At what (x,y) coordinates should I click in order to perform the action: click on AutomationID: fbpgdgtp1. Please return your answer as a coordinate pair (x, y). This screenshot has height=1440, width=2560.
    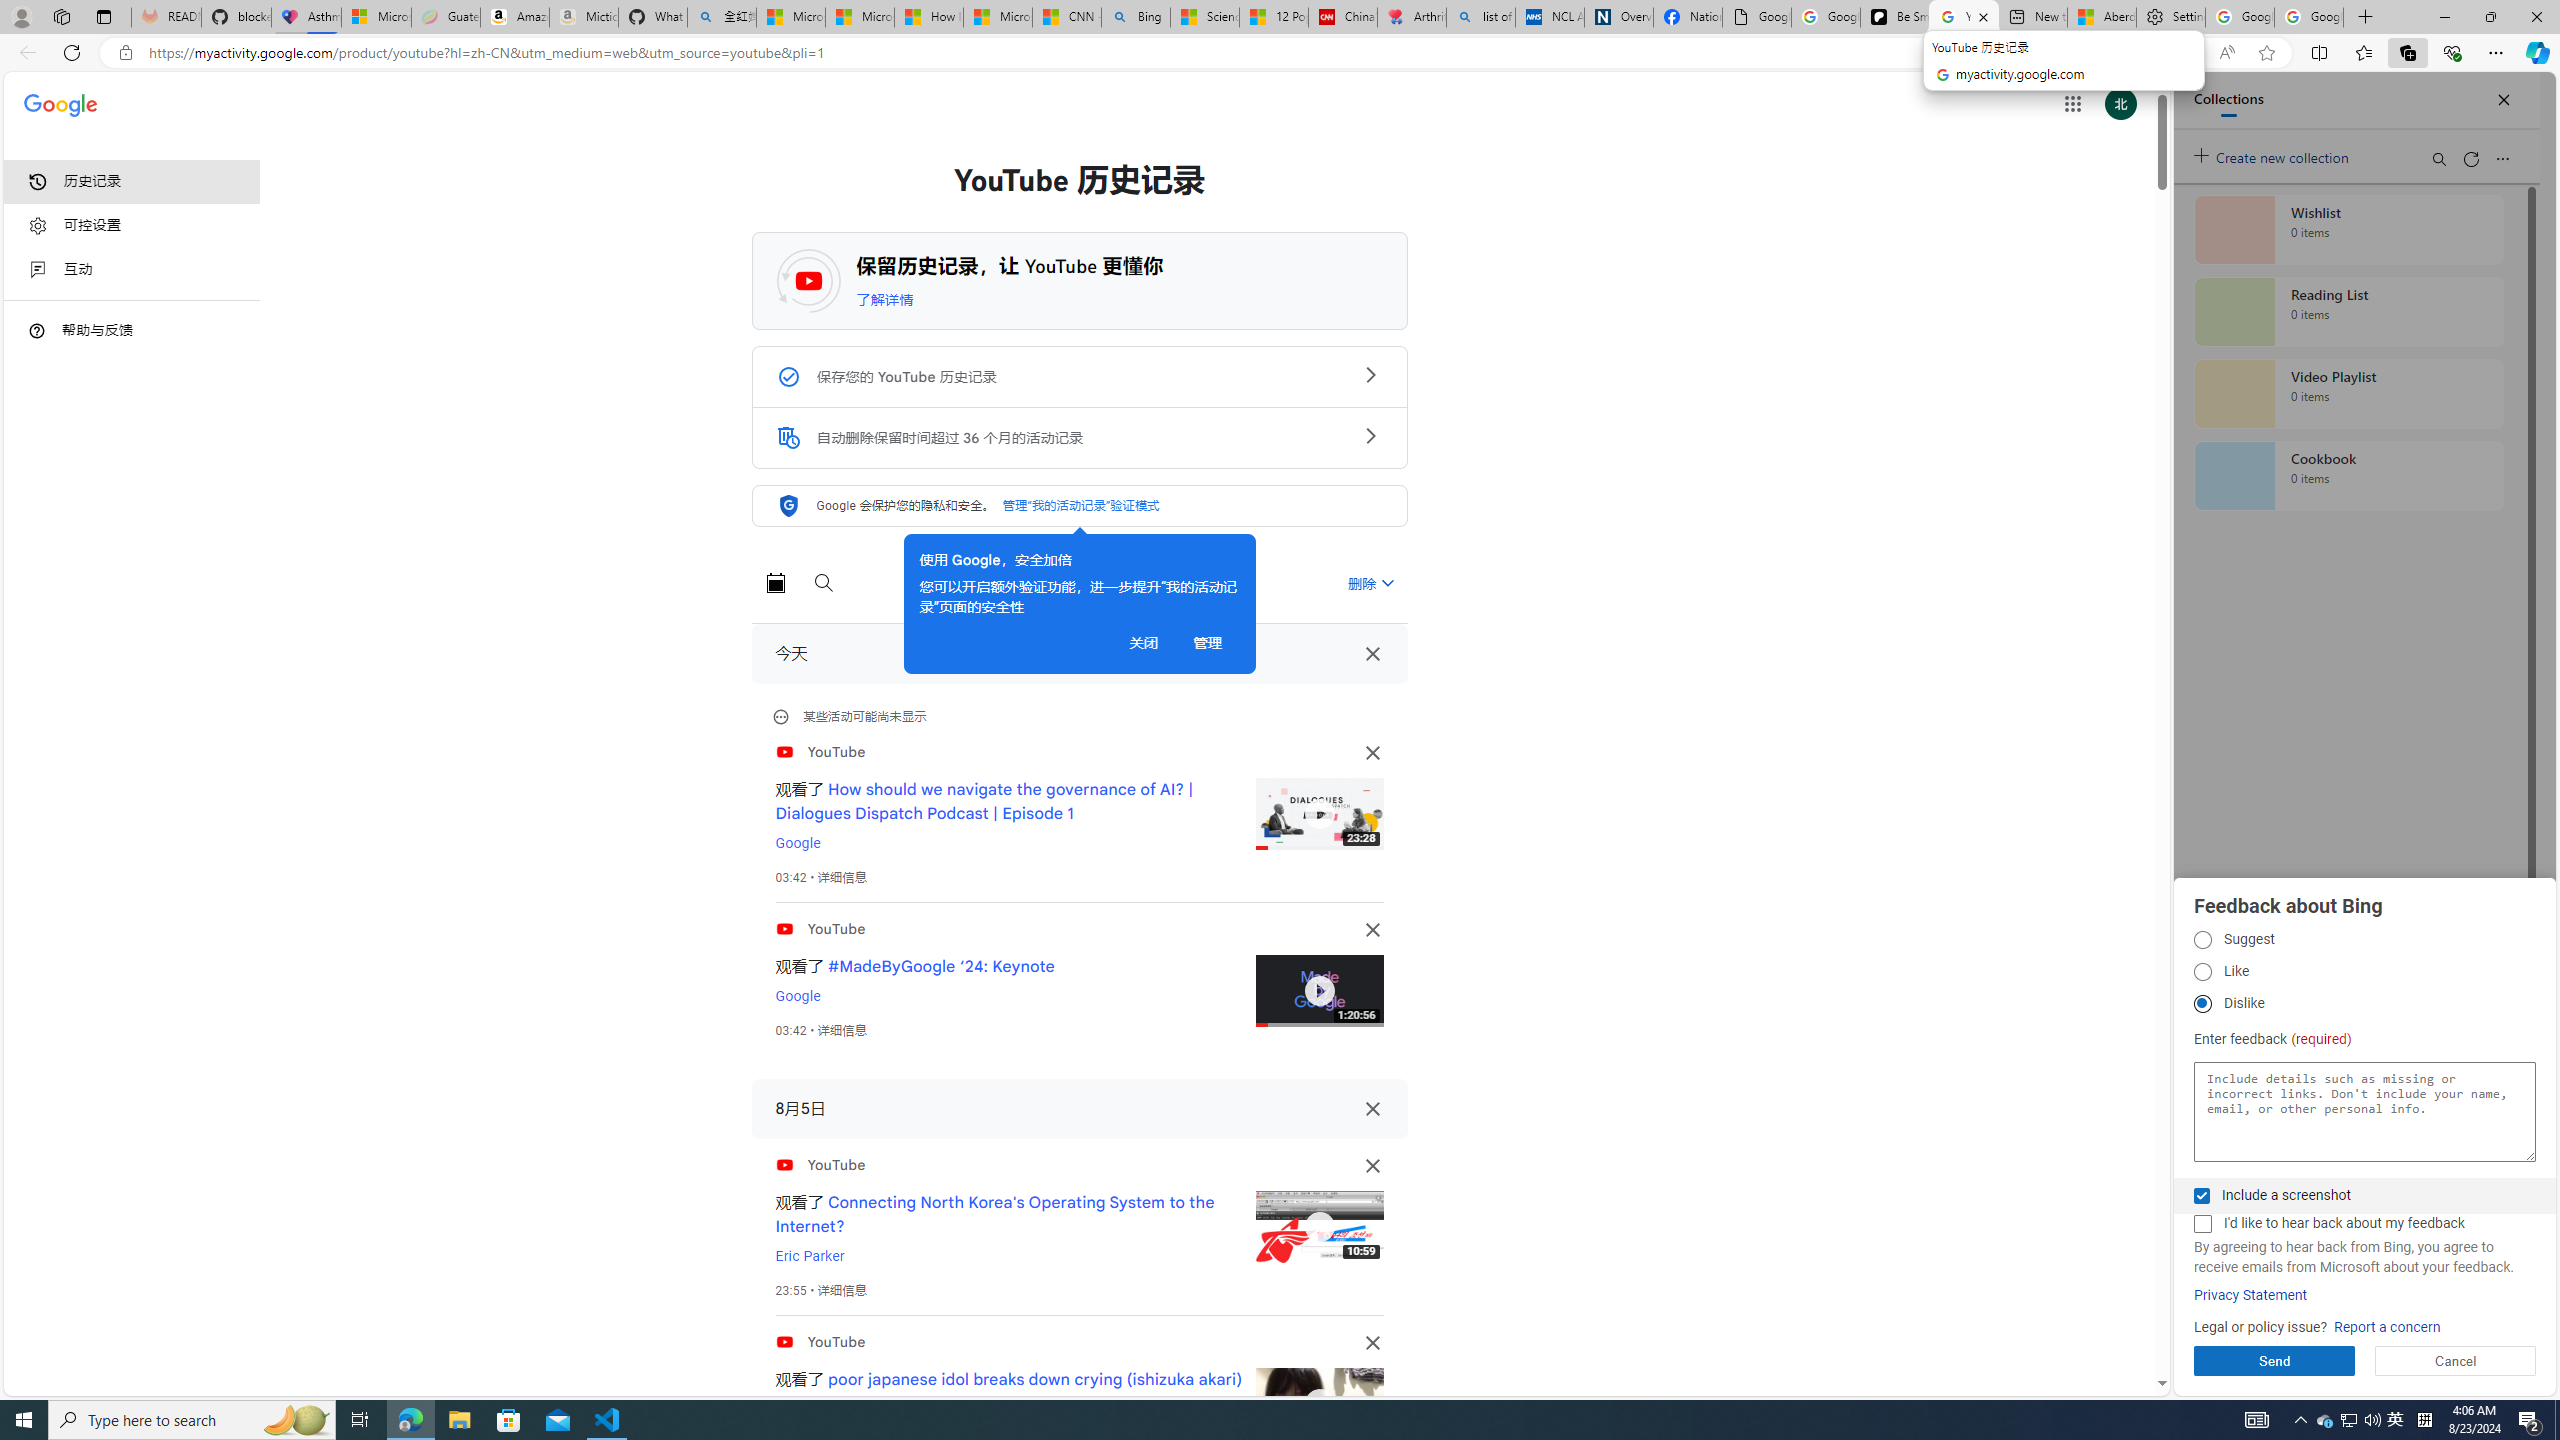
    Looking at the image, I should click on (2202, 940).